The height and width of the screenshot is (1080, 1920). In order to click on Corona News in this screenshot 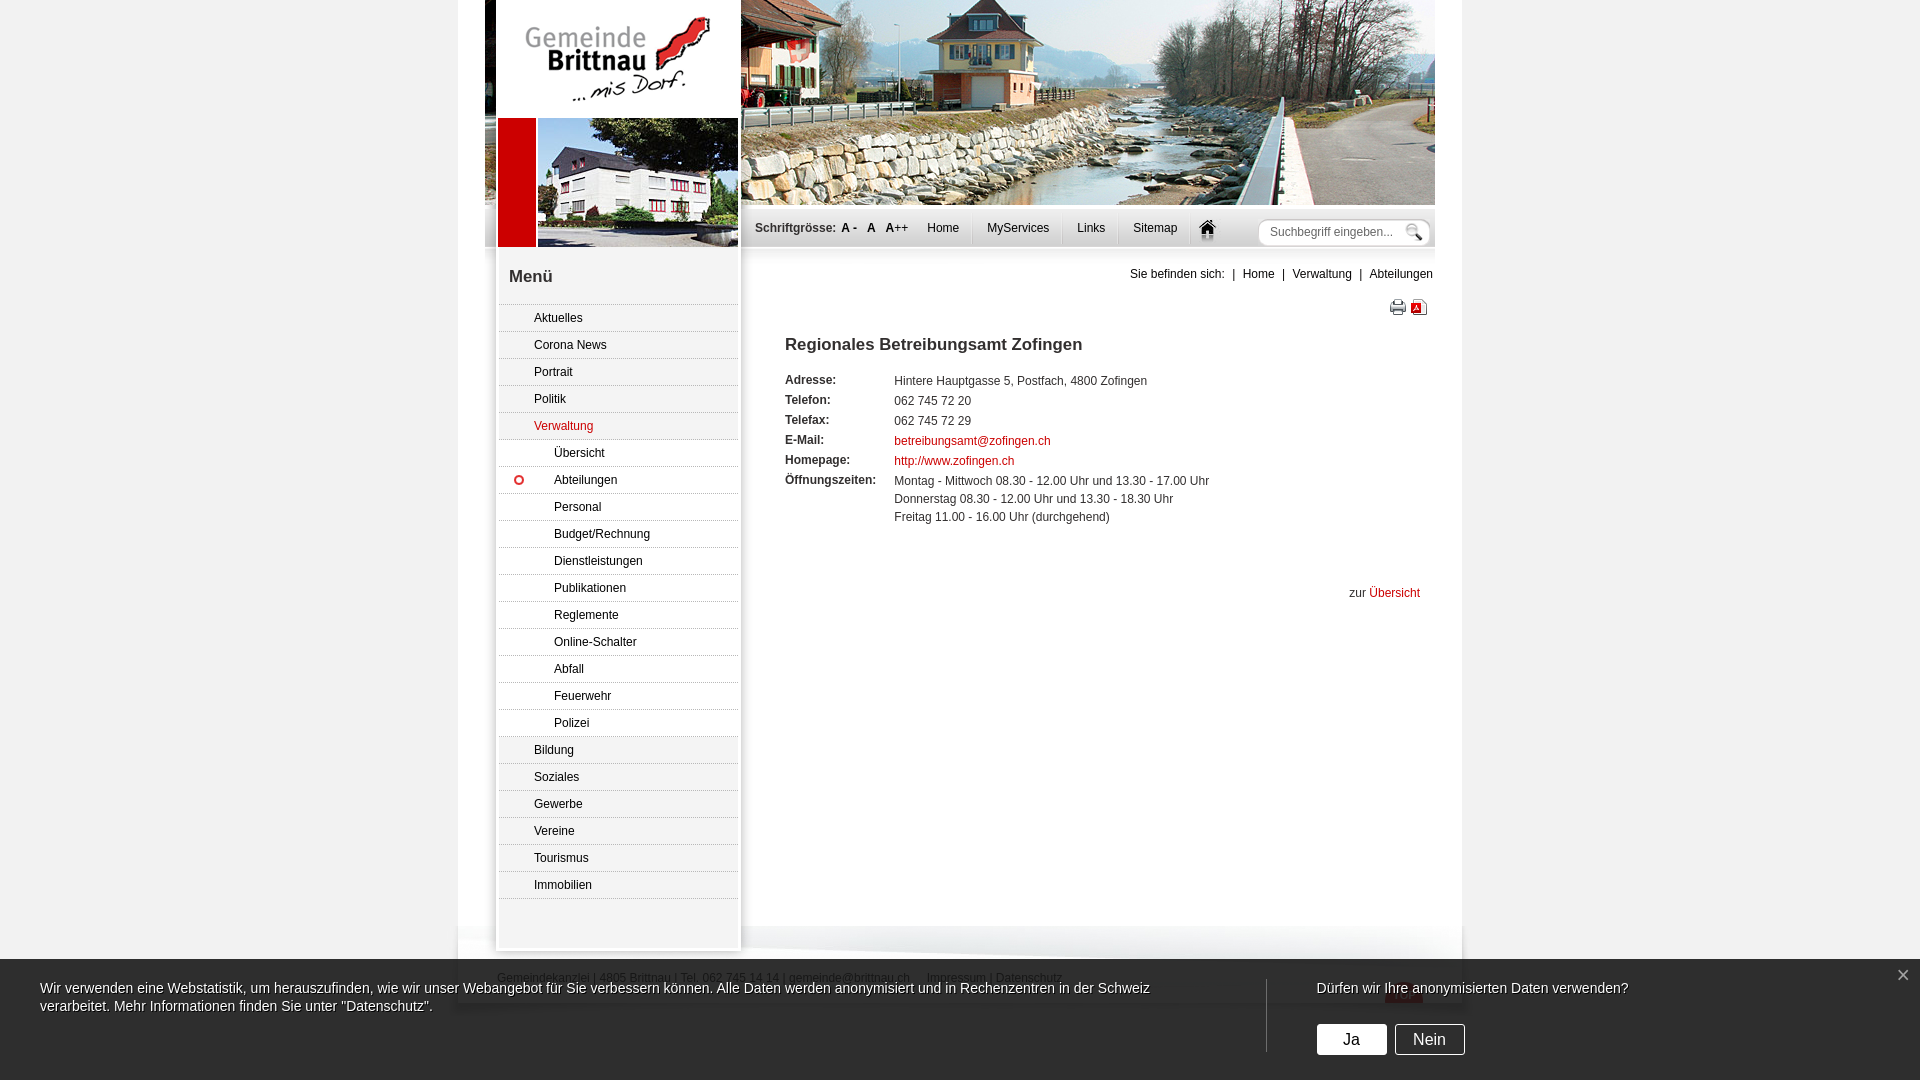, I will do `click(618, 346)`.